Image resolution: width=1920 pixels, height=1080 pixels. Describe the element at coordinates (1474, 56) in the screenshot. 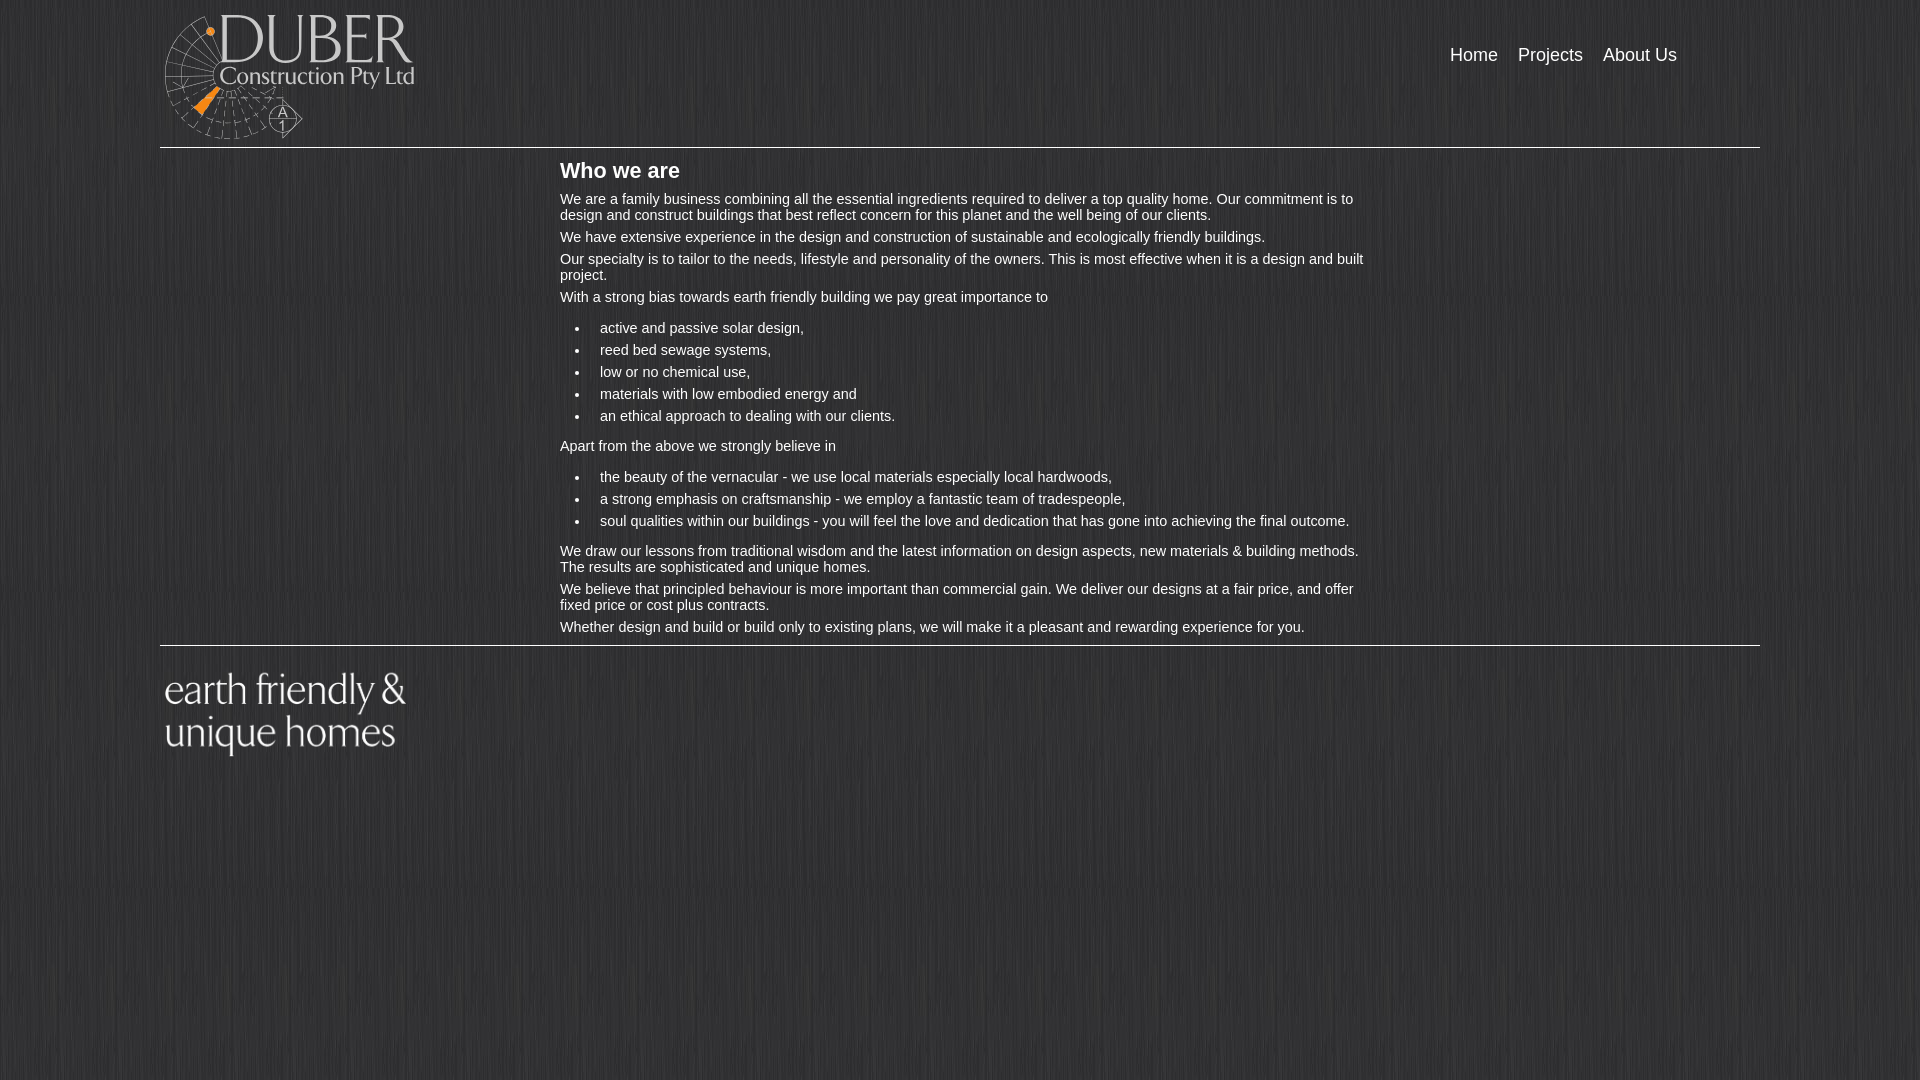

I see `Home` at that location.